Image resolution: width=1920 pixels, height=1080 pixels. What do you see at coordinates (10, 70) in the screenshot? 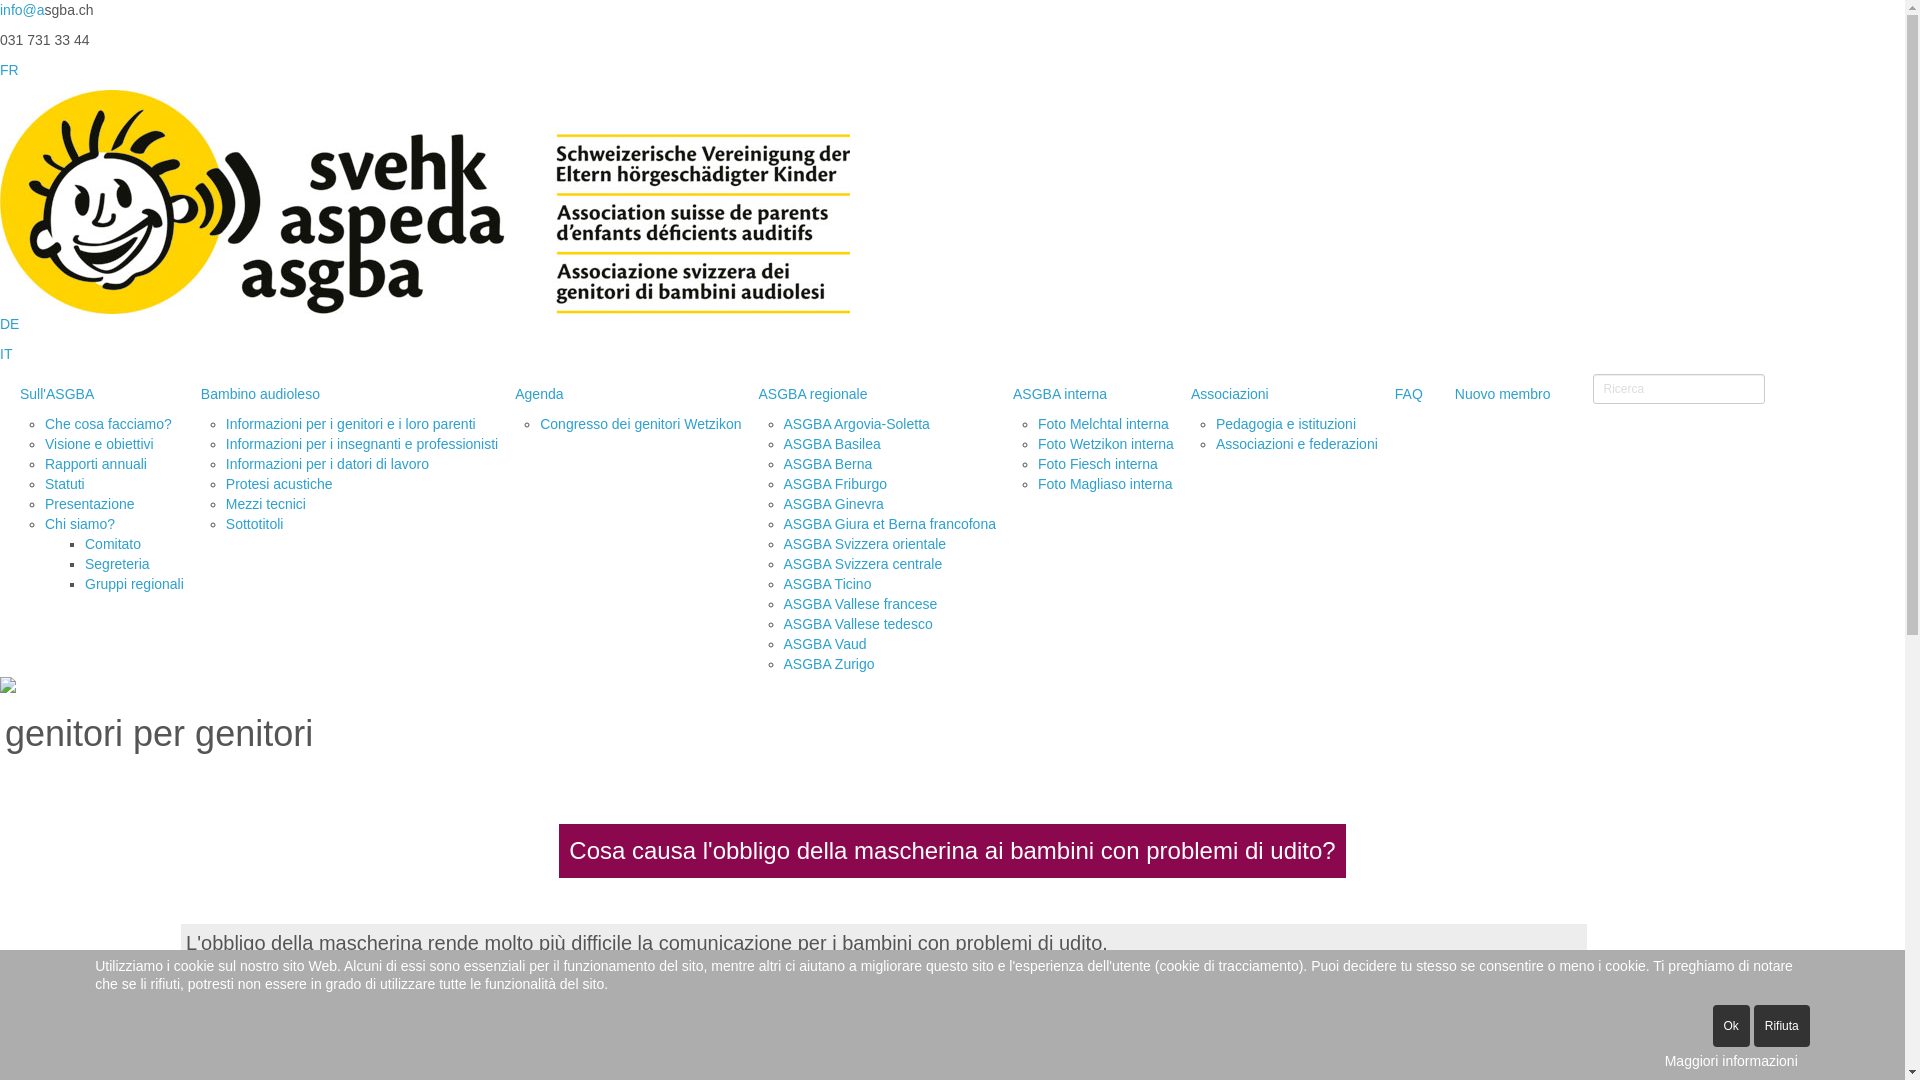
I see `FR` at bounding box center [10, 70].